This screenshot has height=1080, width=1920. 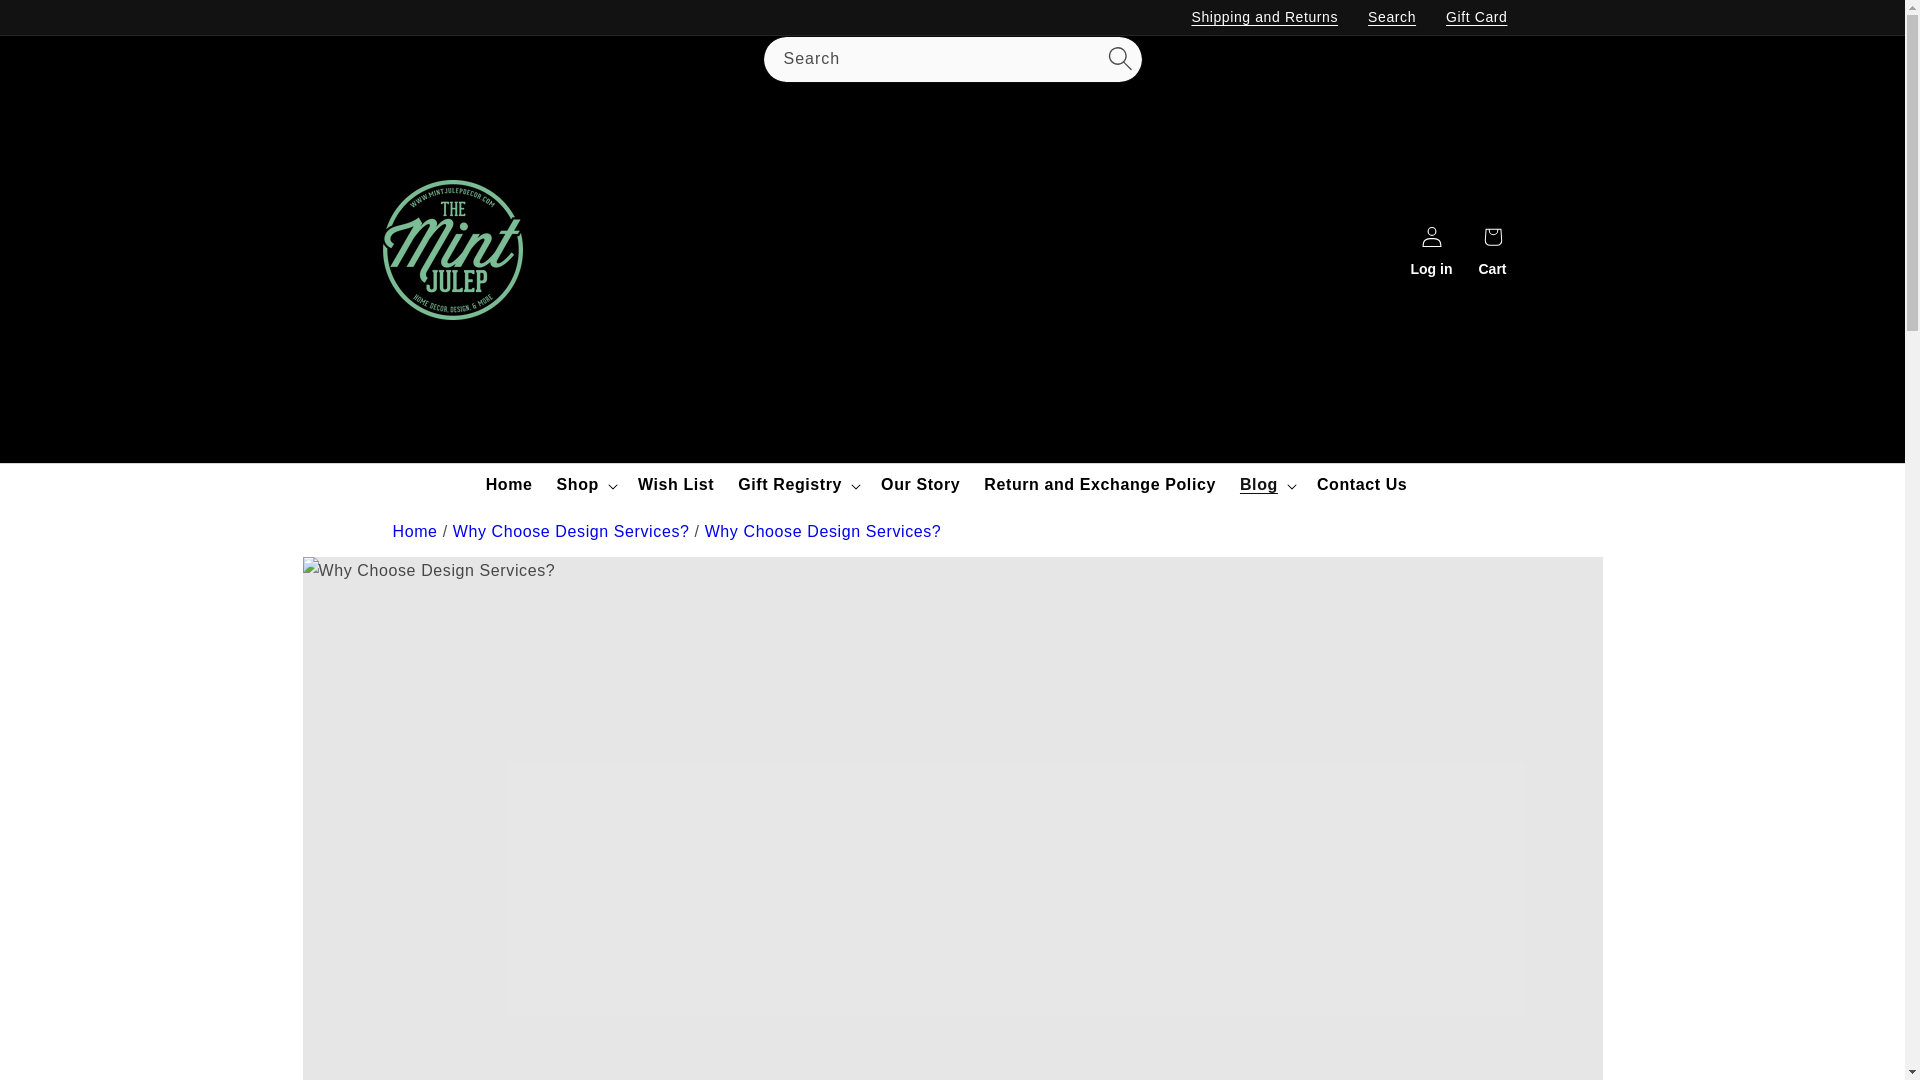 I want to click on Home, so click(x=414, y=531).